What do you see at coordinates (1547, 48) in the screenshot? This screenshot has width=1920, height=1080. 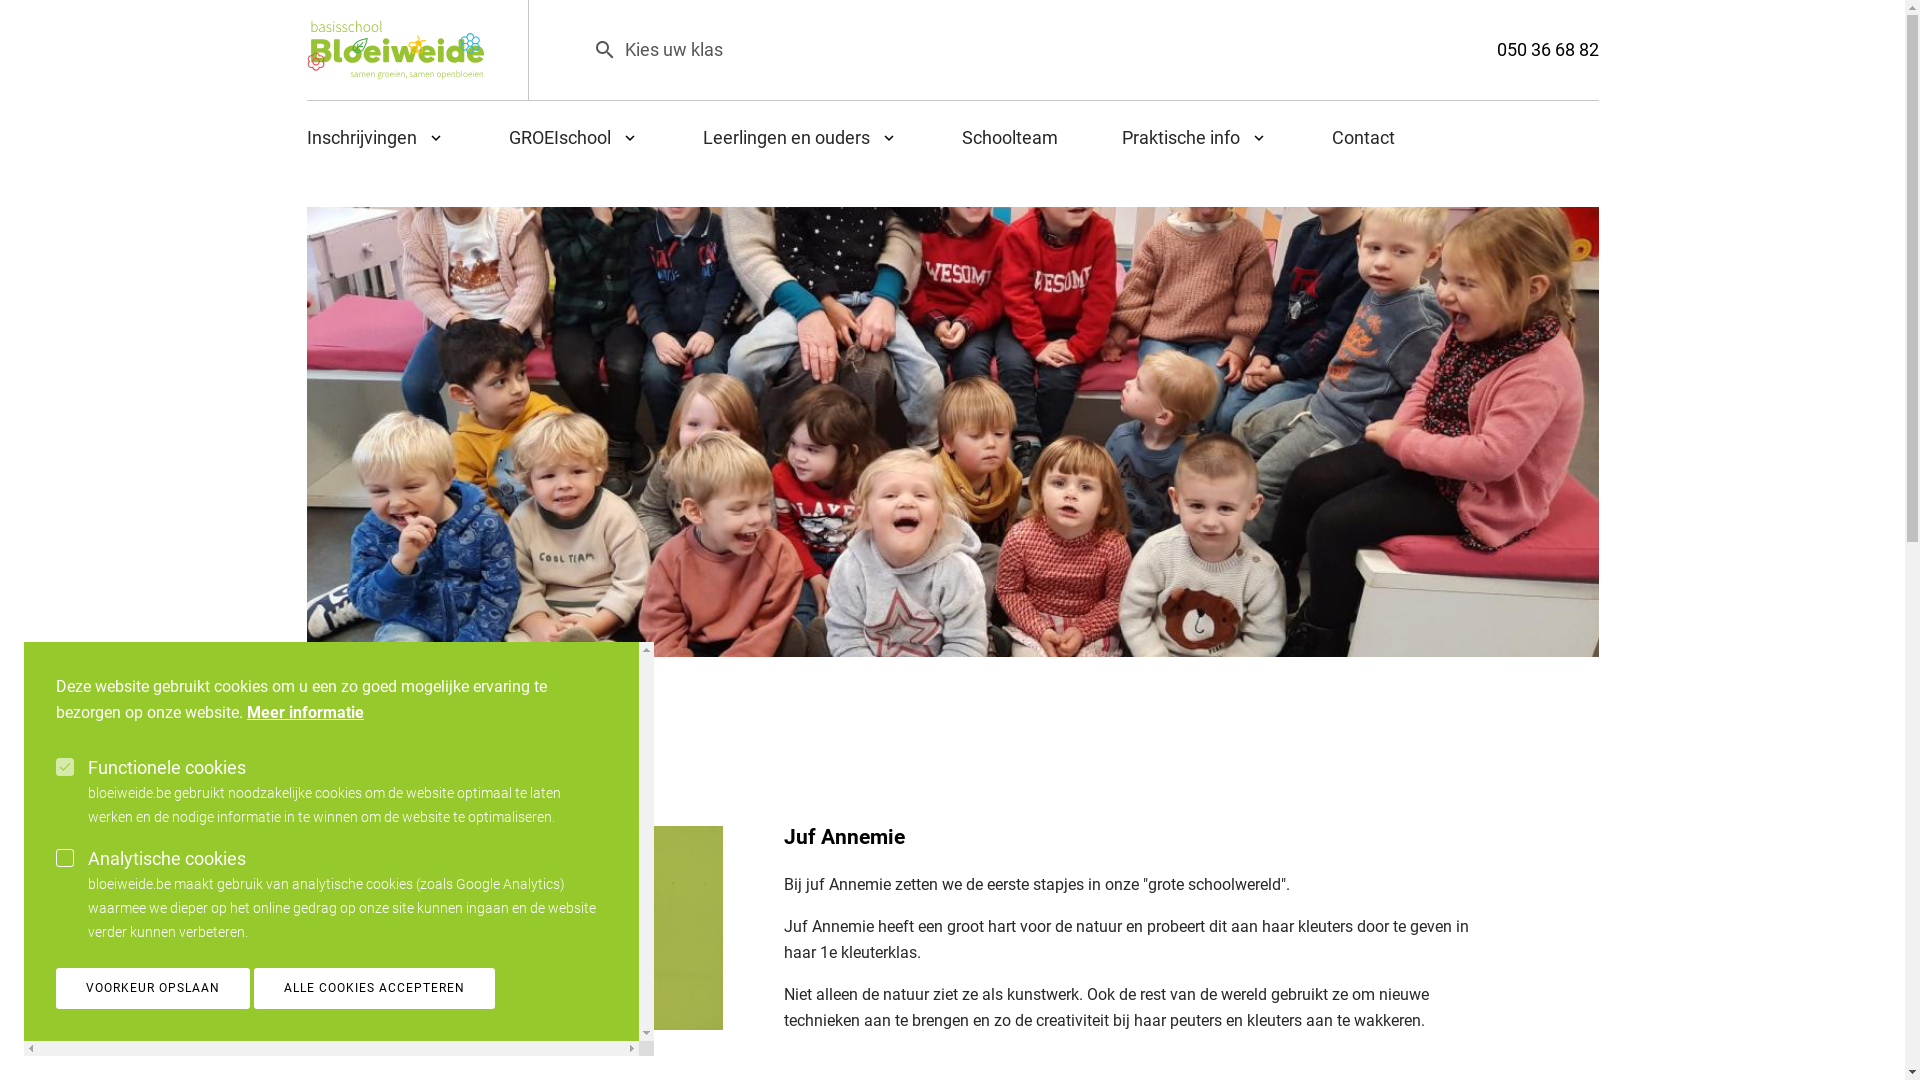 I see `050 36 68 82` at bounding box center [1547, 48].